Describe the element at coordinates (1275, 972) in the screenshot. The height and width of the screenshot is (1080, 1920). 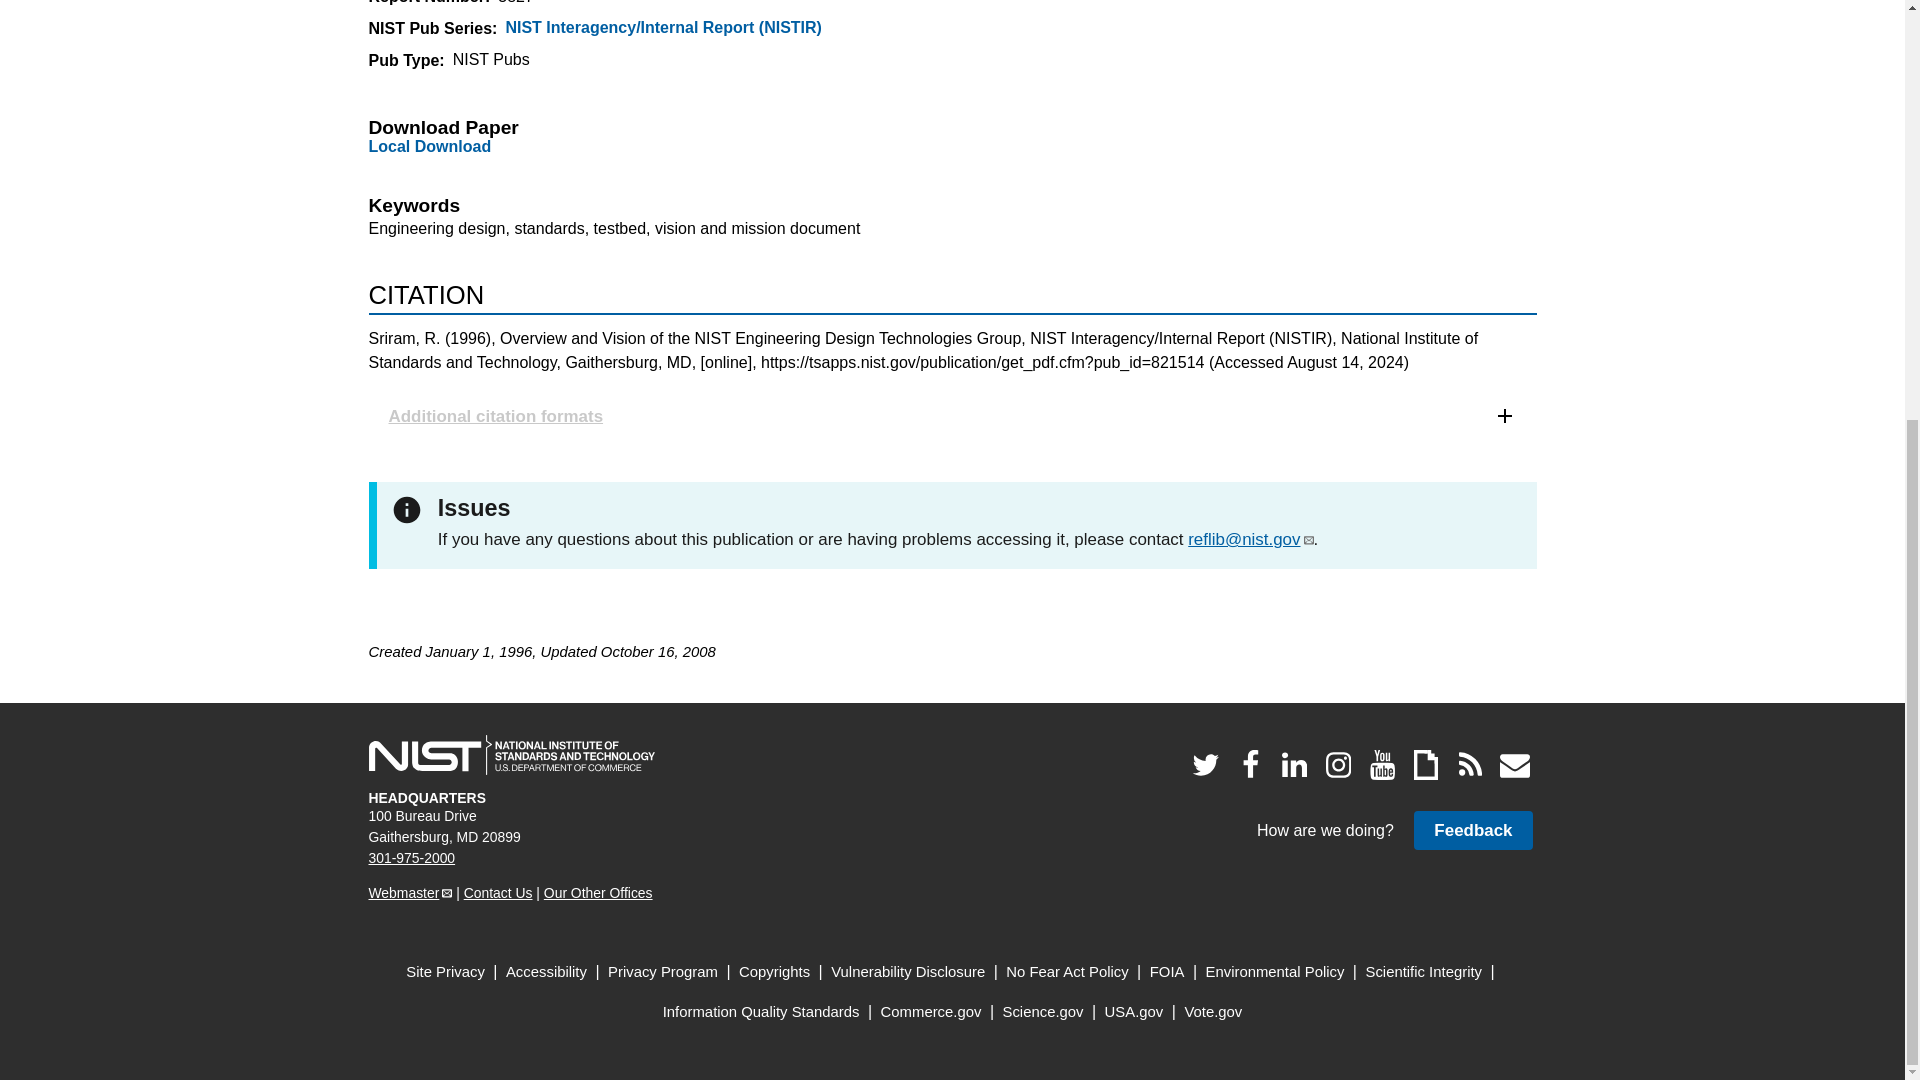
I see `Environmental Policy` at that location.